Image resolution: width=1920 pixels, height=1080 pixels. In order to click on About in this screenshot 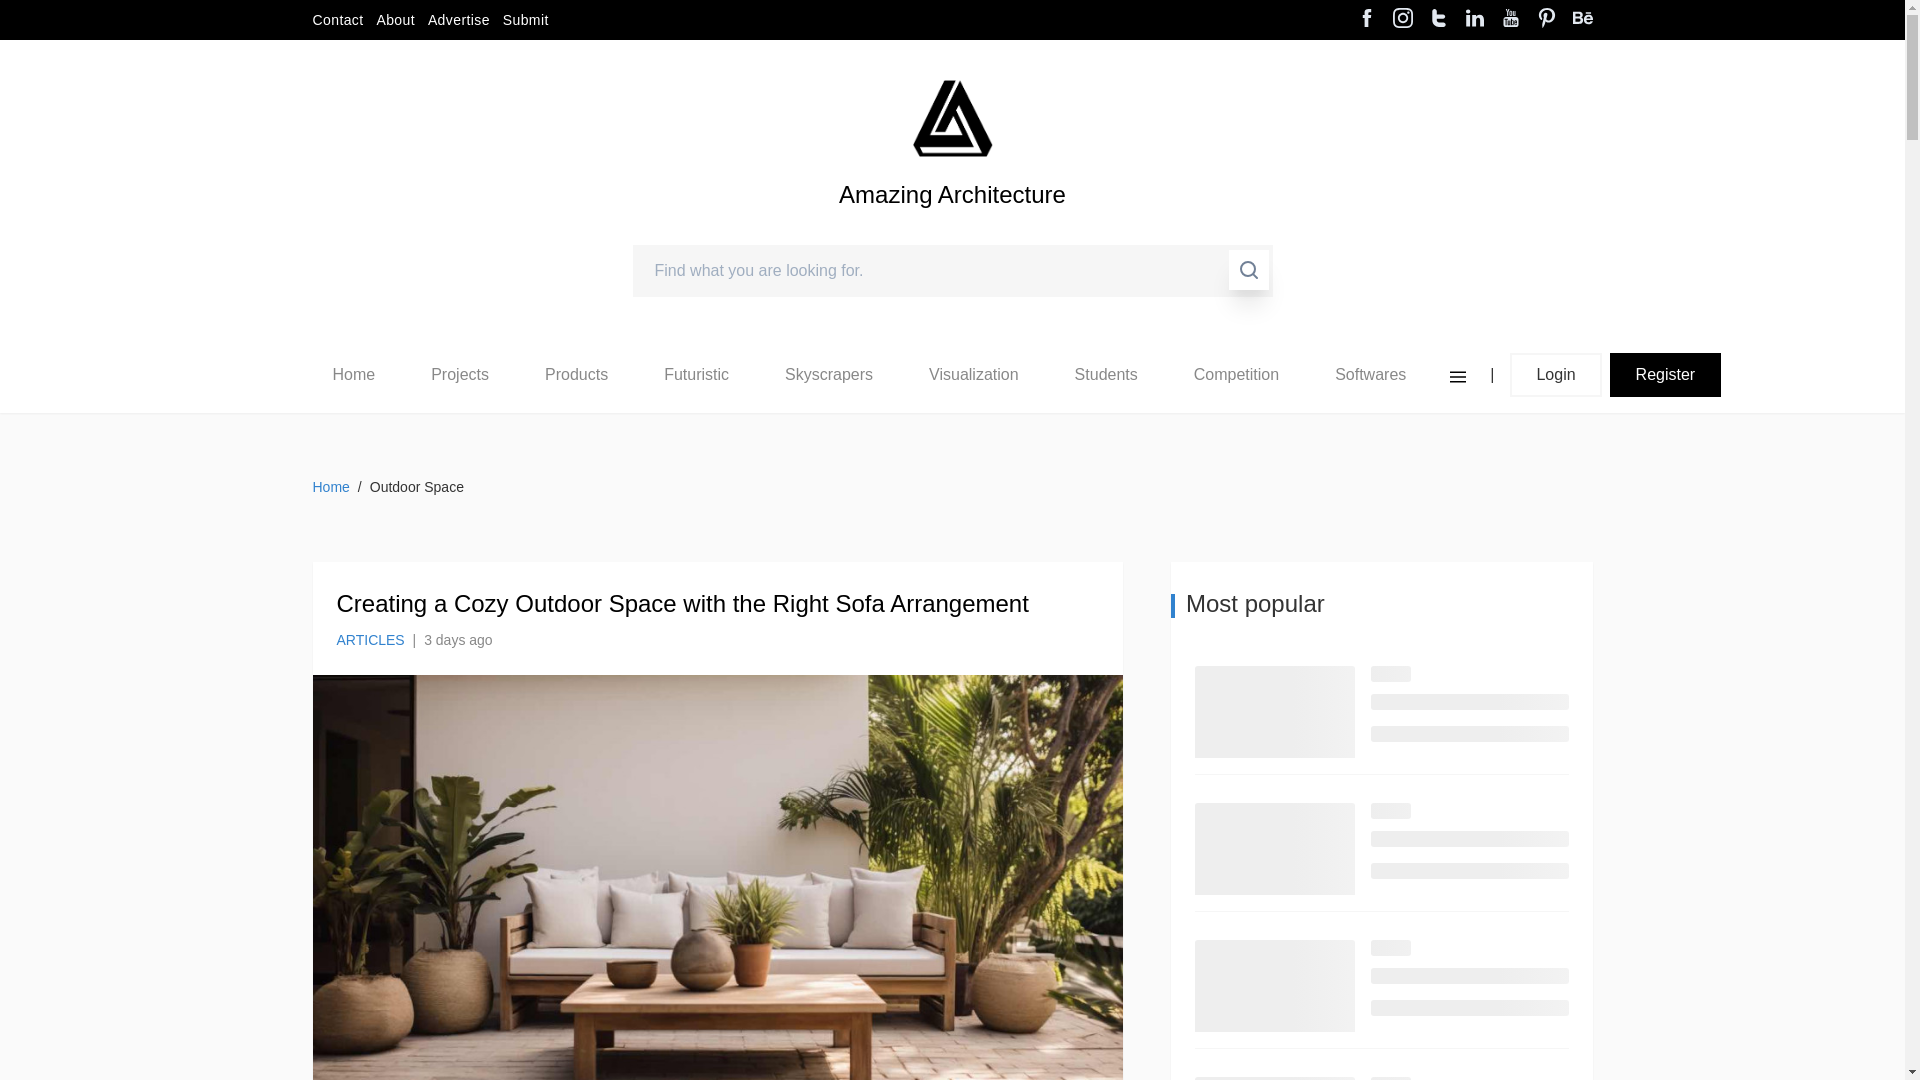, I will do `click(395, 20)`.